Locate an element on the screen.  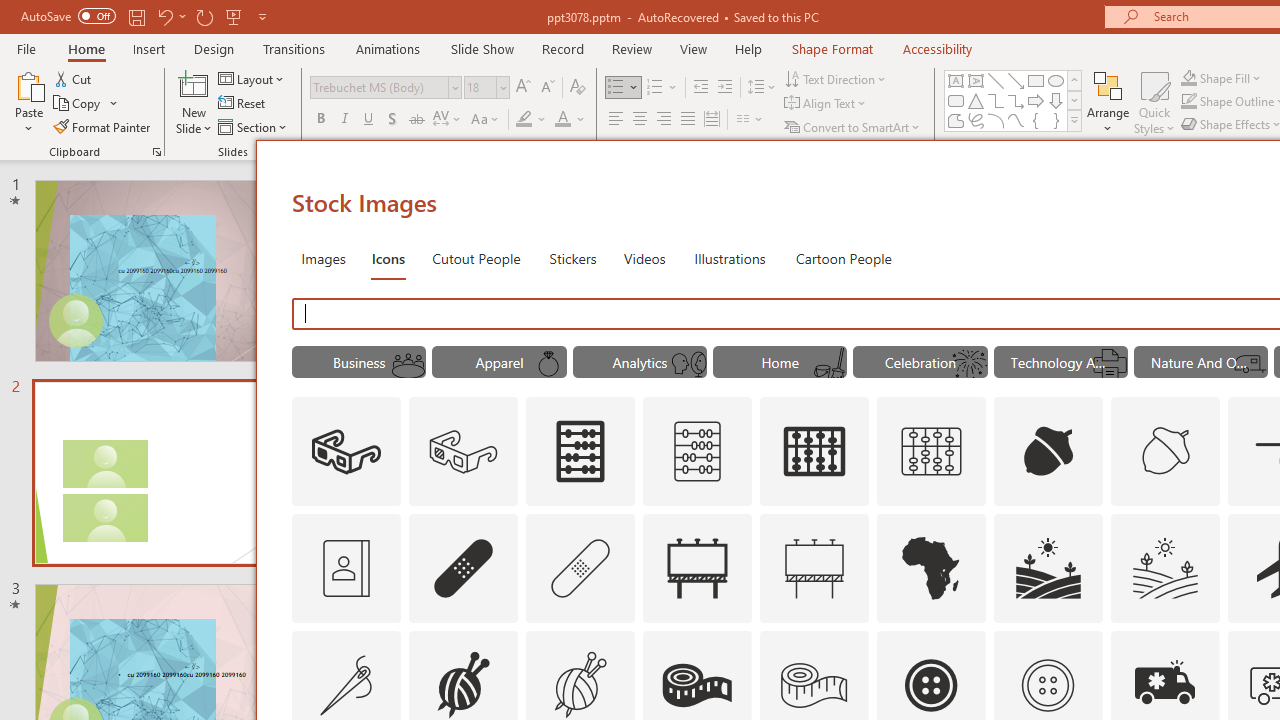
AutomationID: Icons_3dGlasses_M is located at coordinates (464, 452).